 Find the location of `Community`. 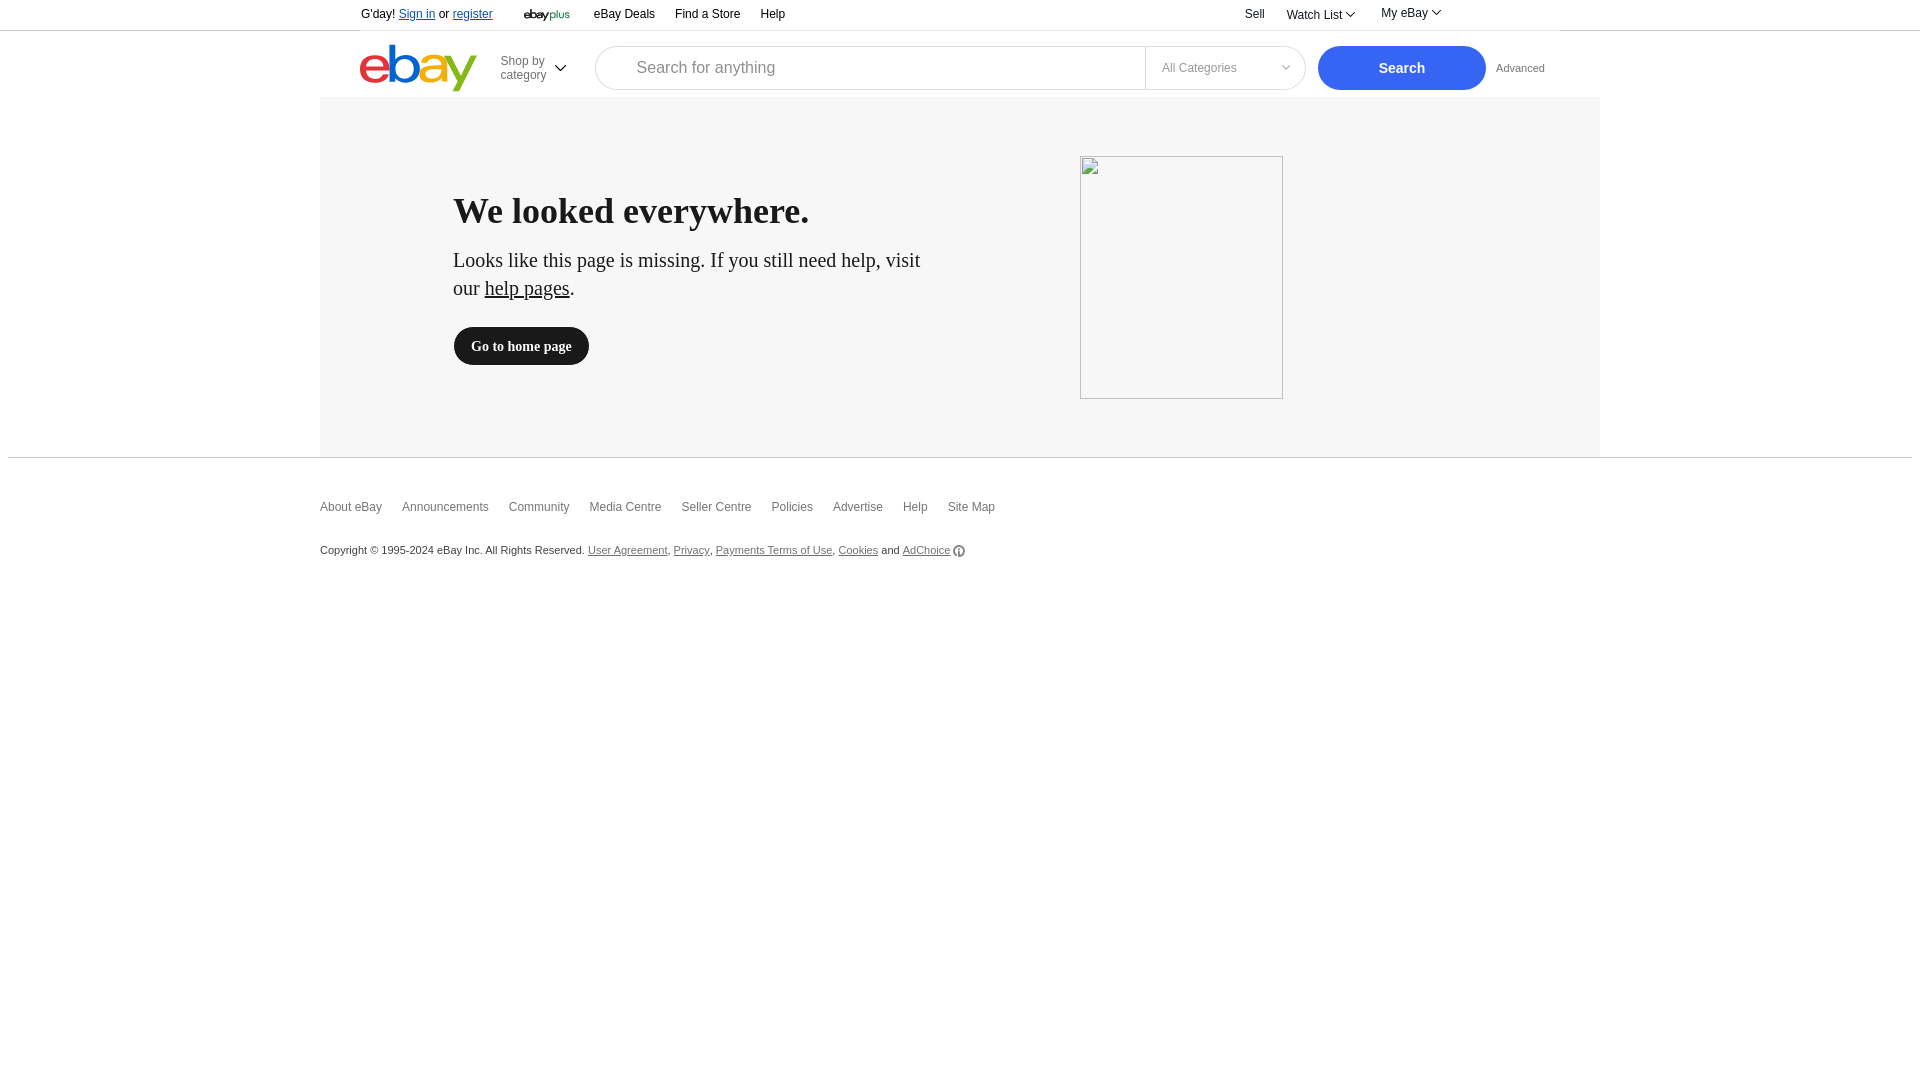

Community is located at coordinates (548, 512).